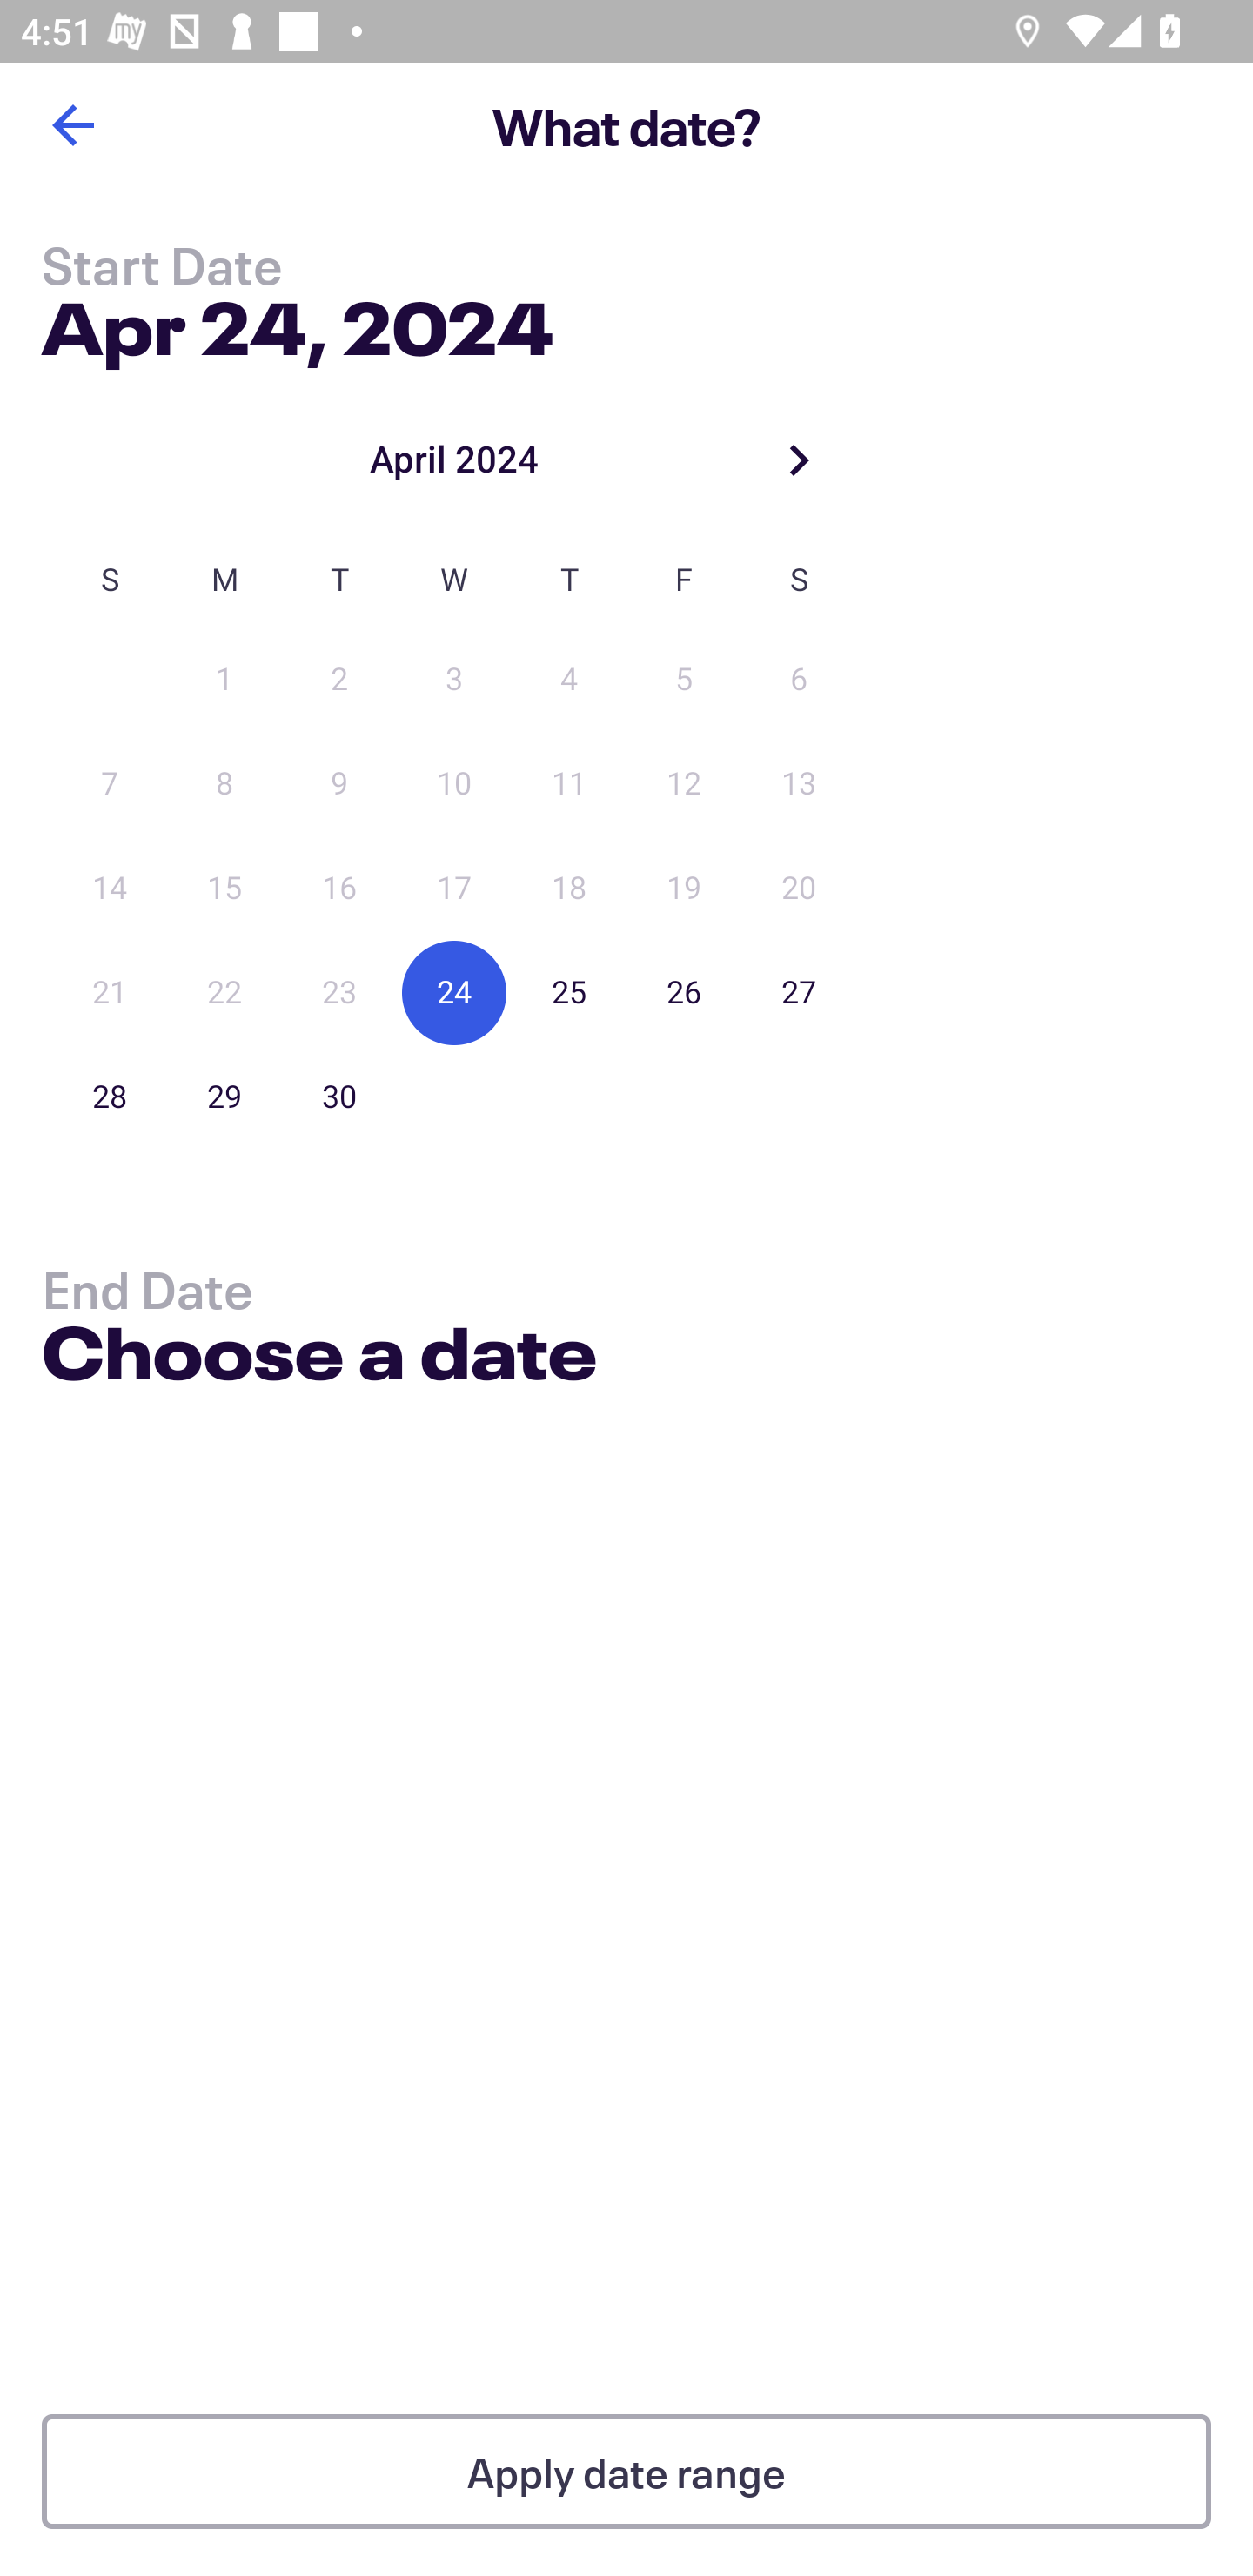 This screenshot has width=1253, height=2576. Describe the element at coordinates (339, 1097) in the screenshot. I see `30 30 April 2024` at that location.